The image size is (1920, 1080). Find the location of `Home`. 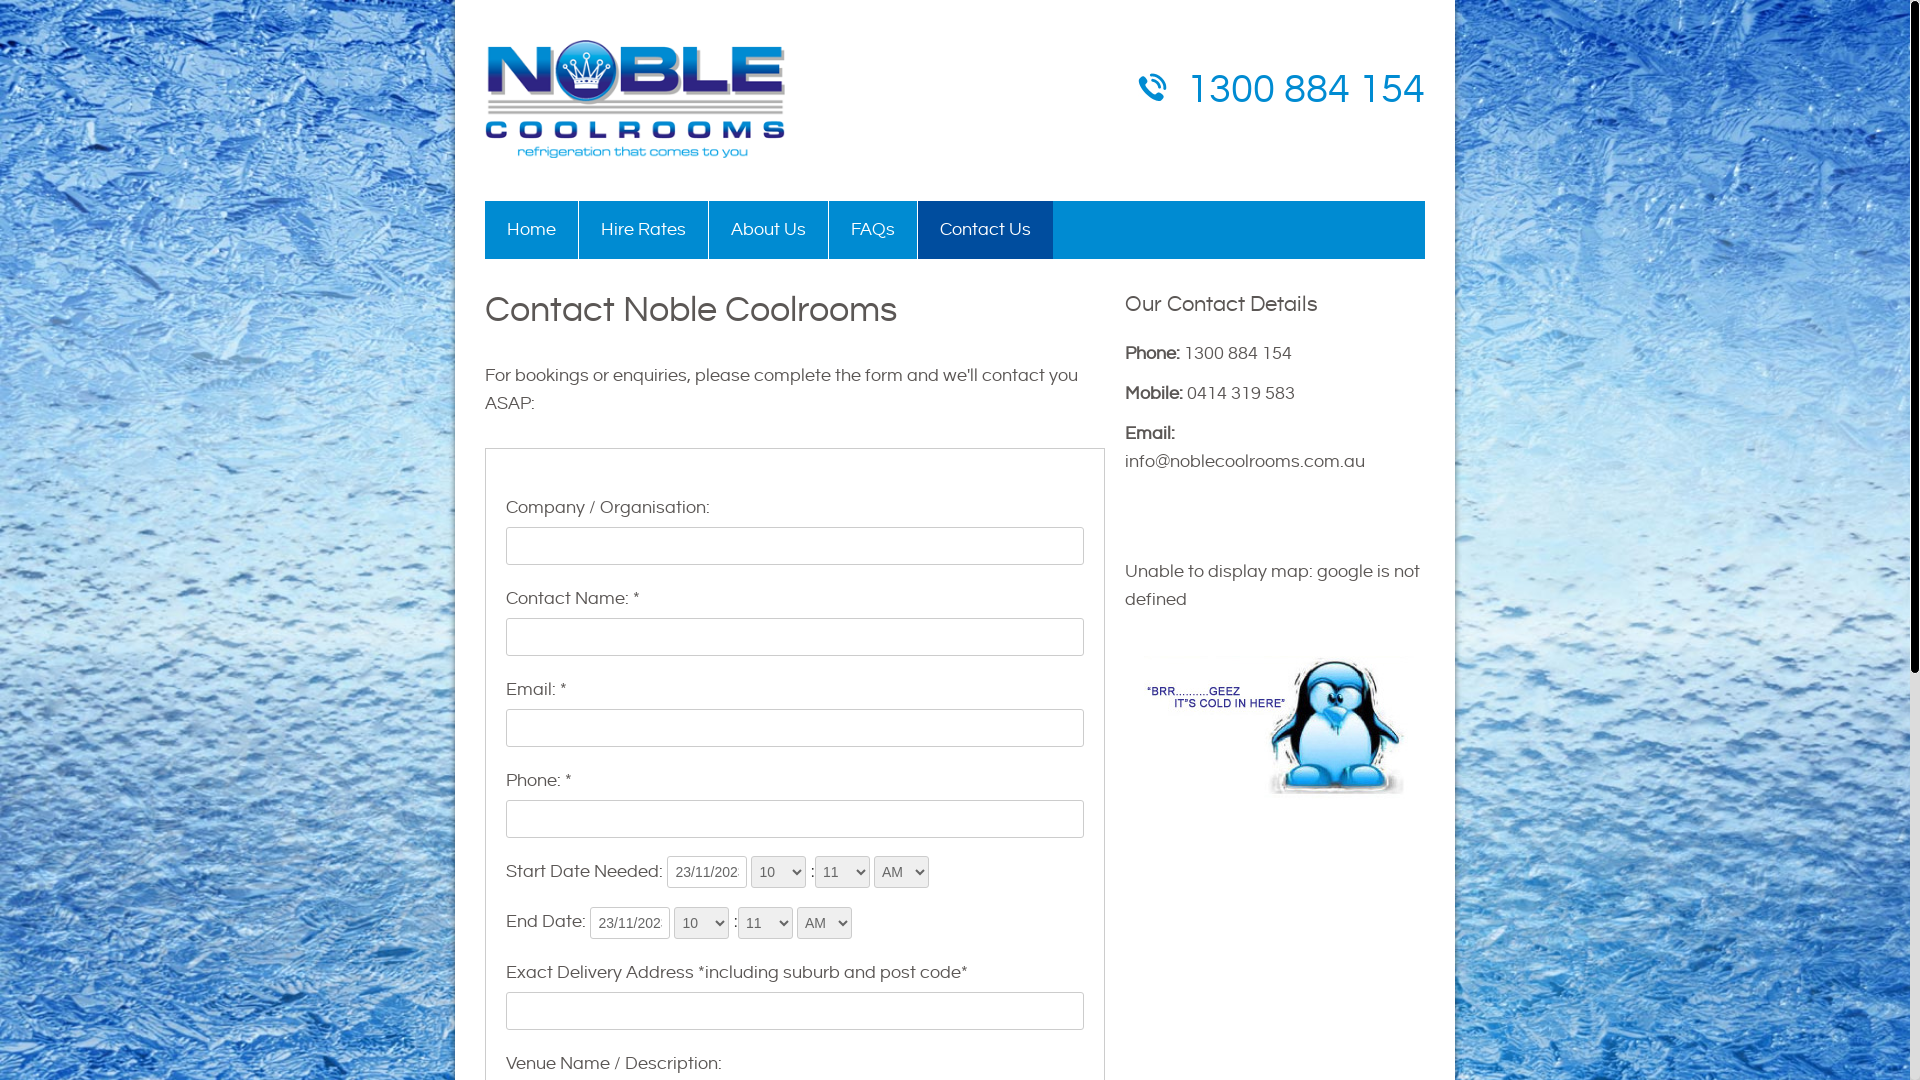

Home is located at coordinates (532, 230).